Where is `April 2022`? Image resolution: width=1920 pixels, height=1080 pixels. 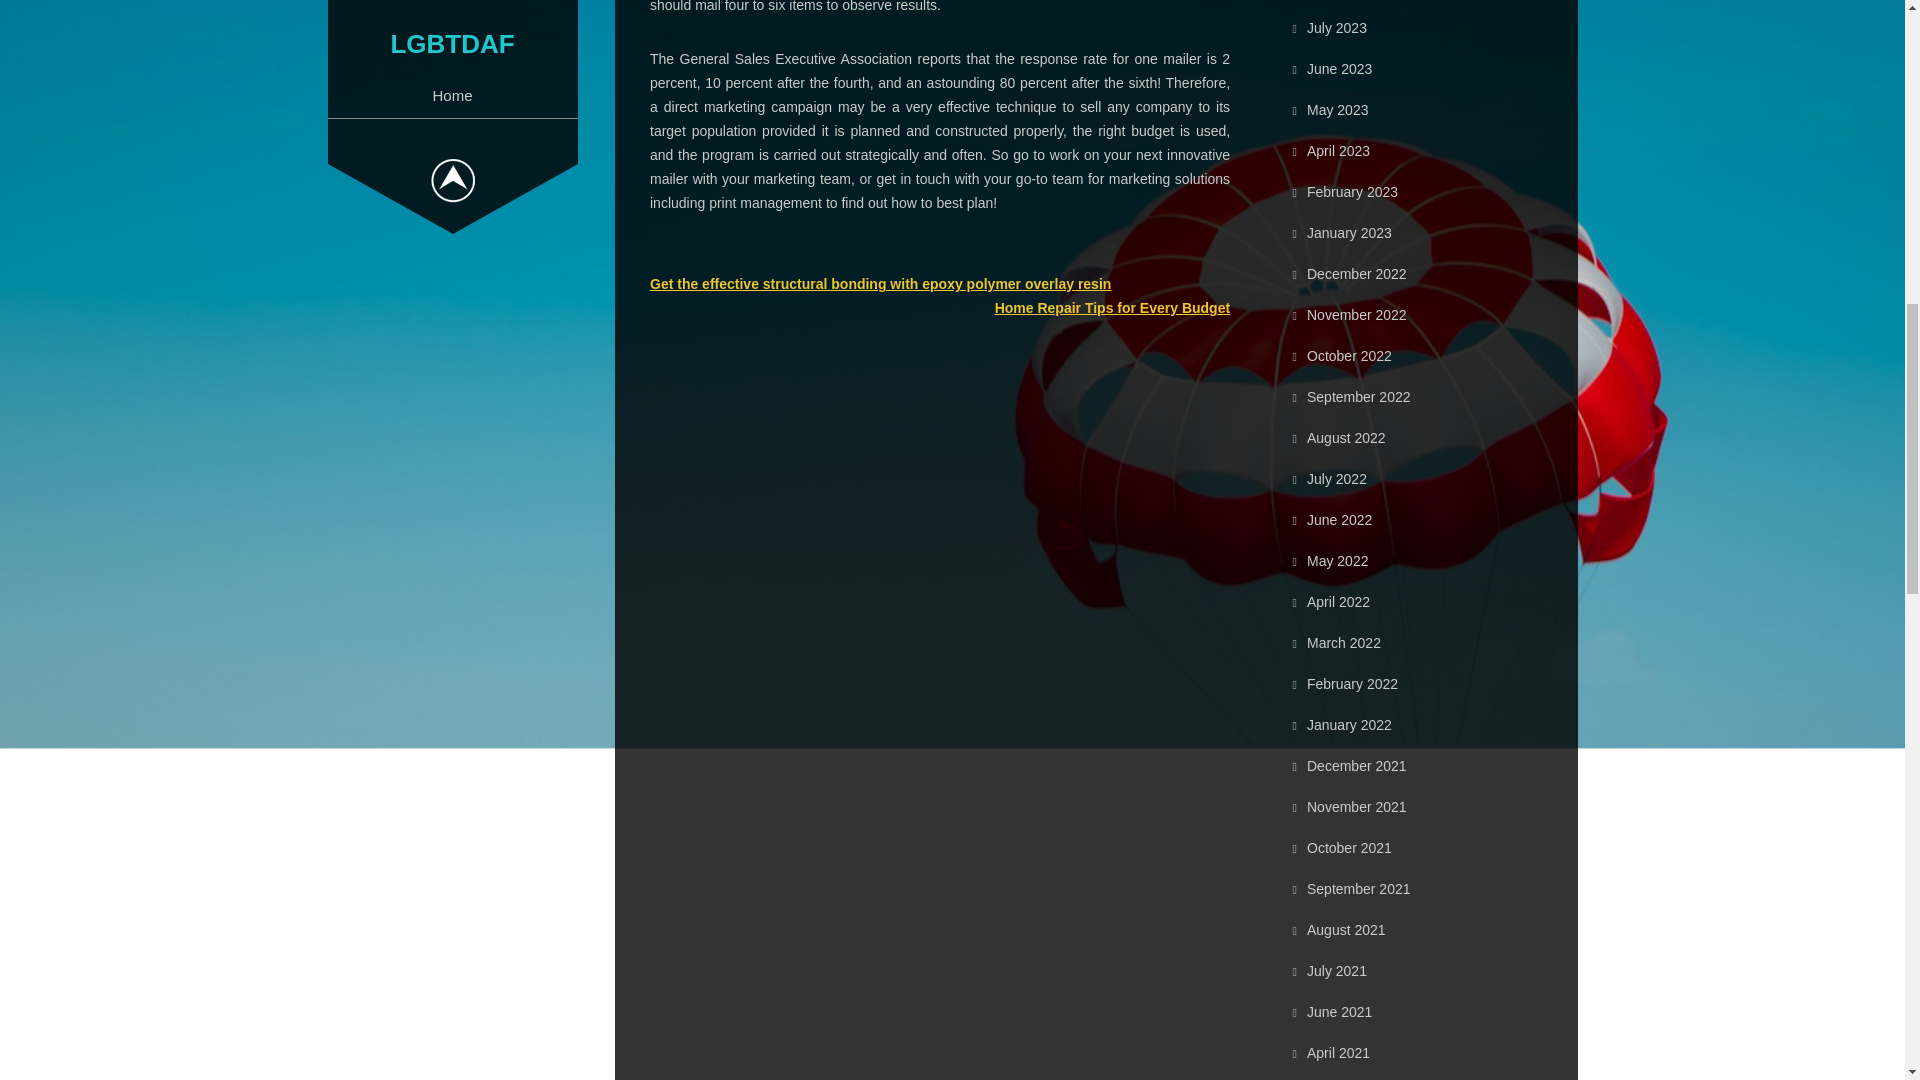 April 2022 is located at coordinates (1338, 602).